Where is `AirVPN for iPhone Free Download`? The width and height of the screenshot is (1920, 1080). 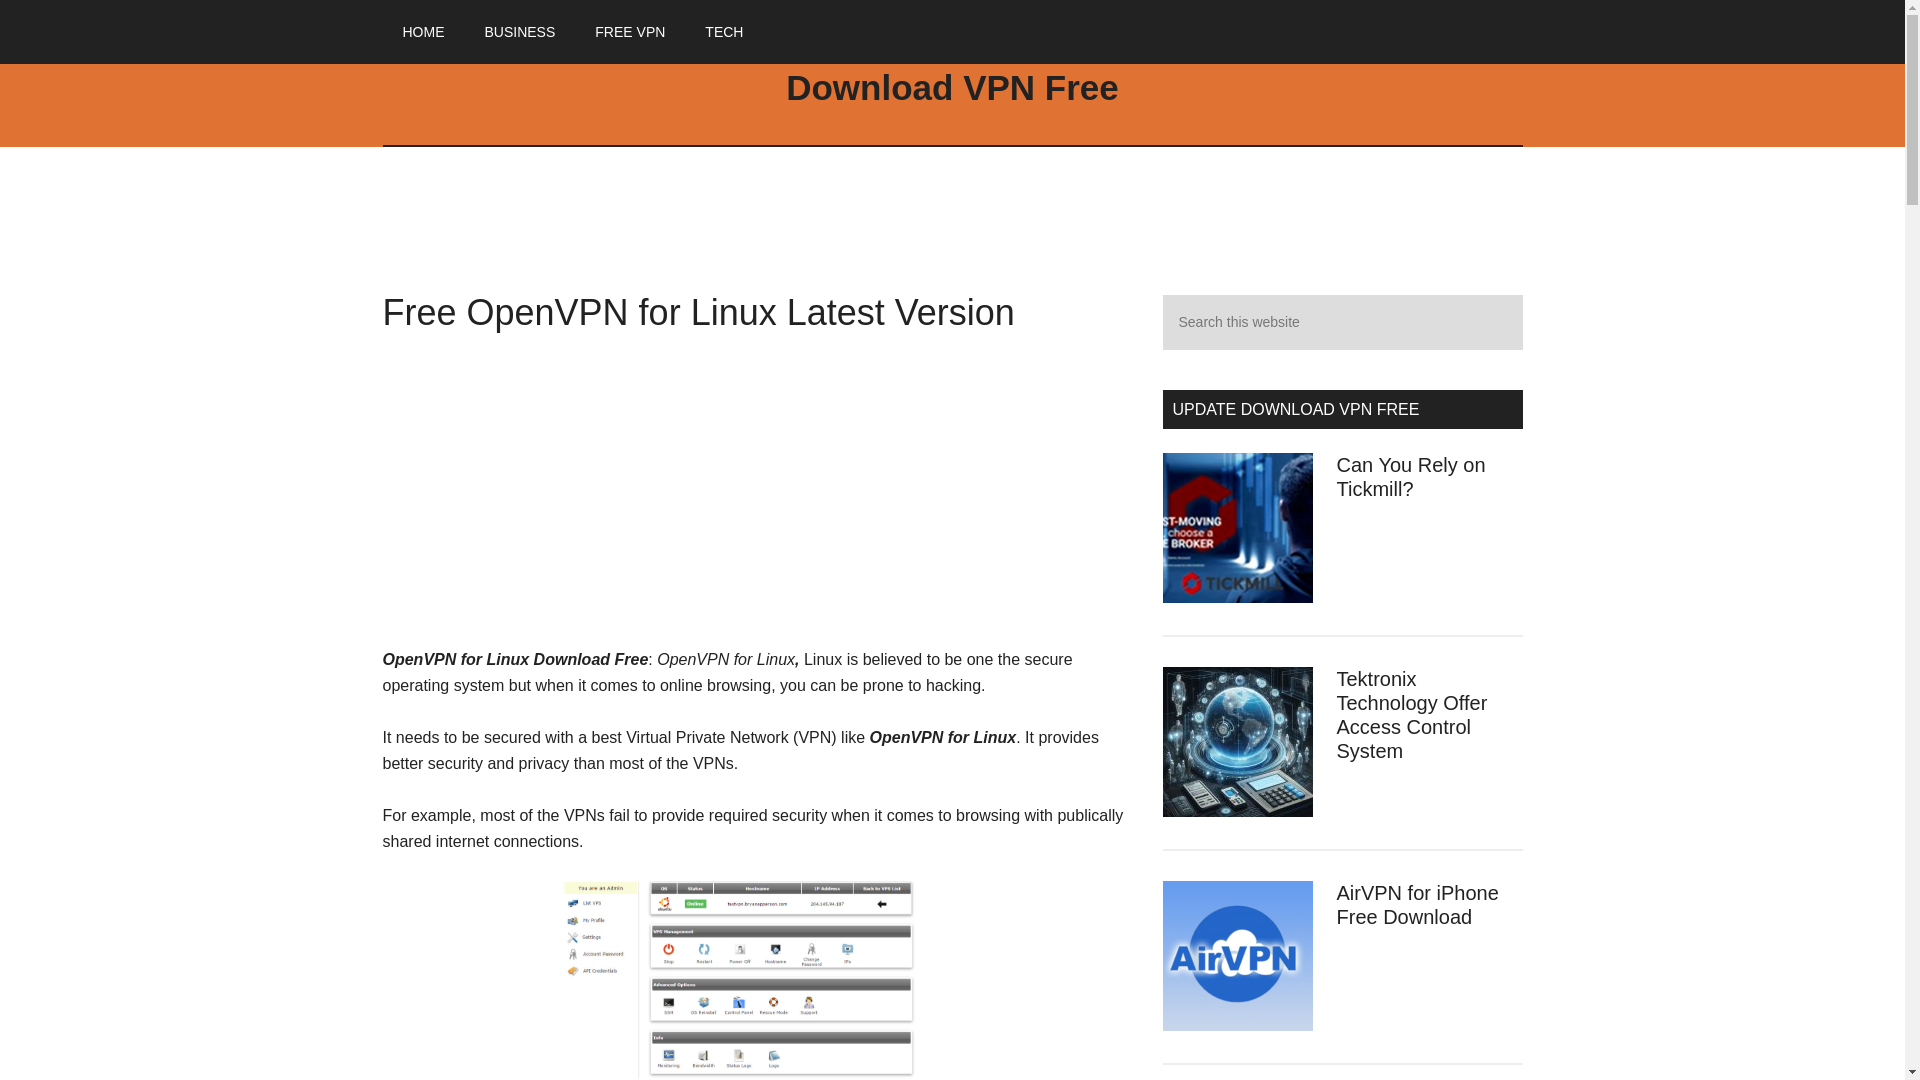
AirVPN for iPhone Free Download is located at coordinates (1416, 904).